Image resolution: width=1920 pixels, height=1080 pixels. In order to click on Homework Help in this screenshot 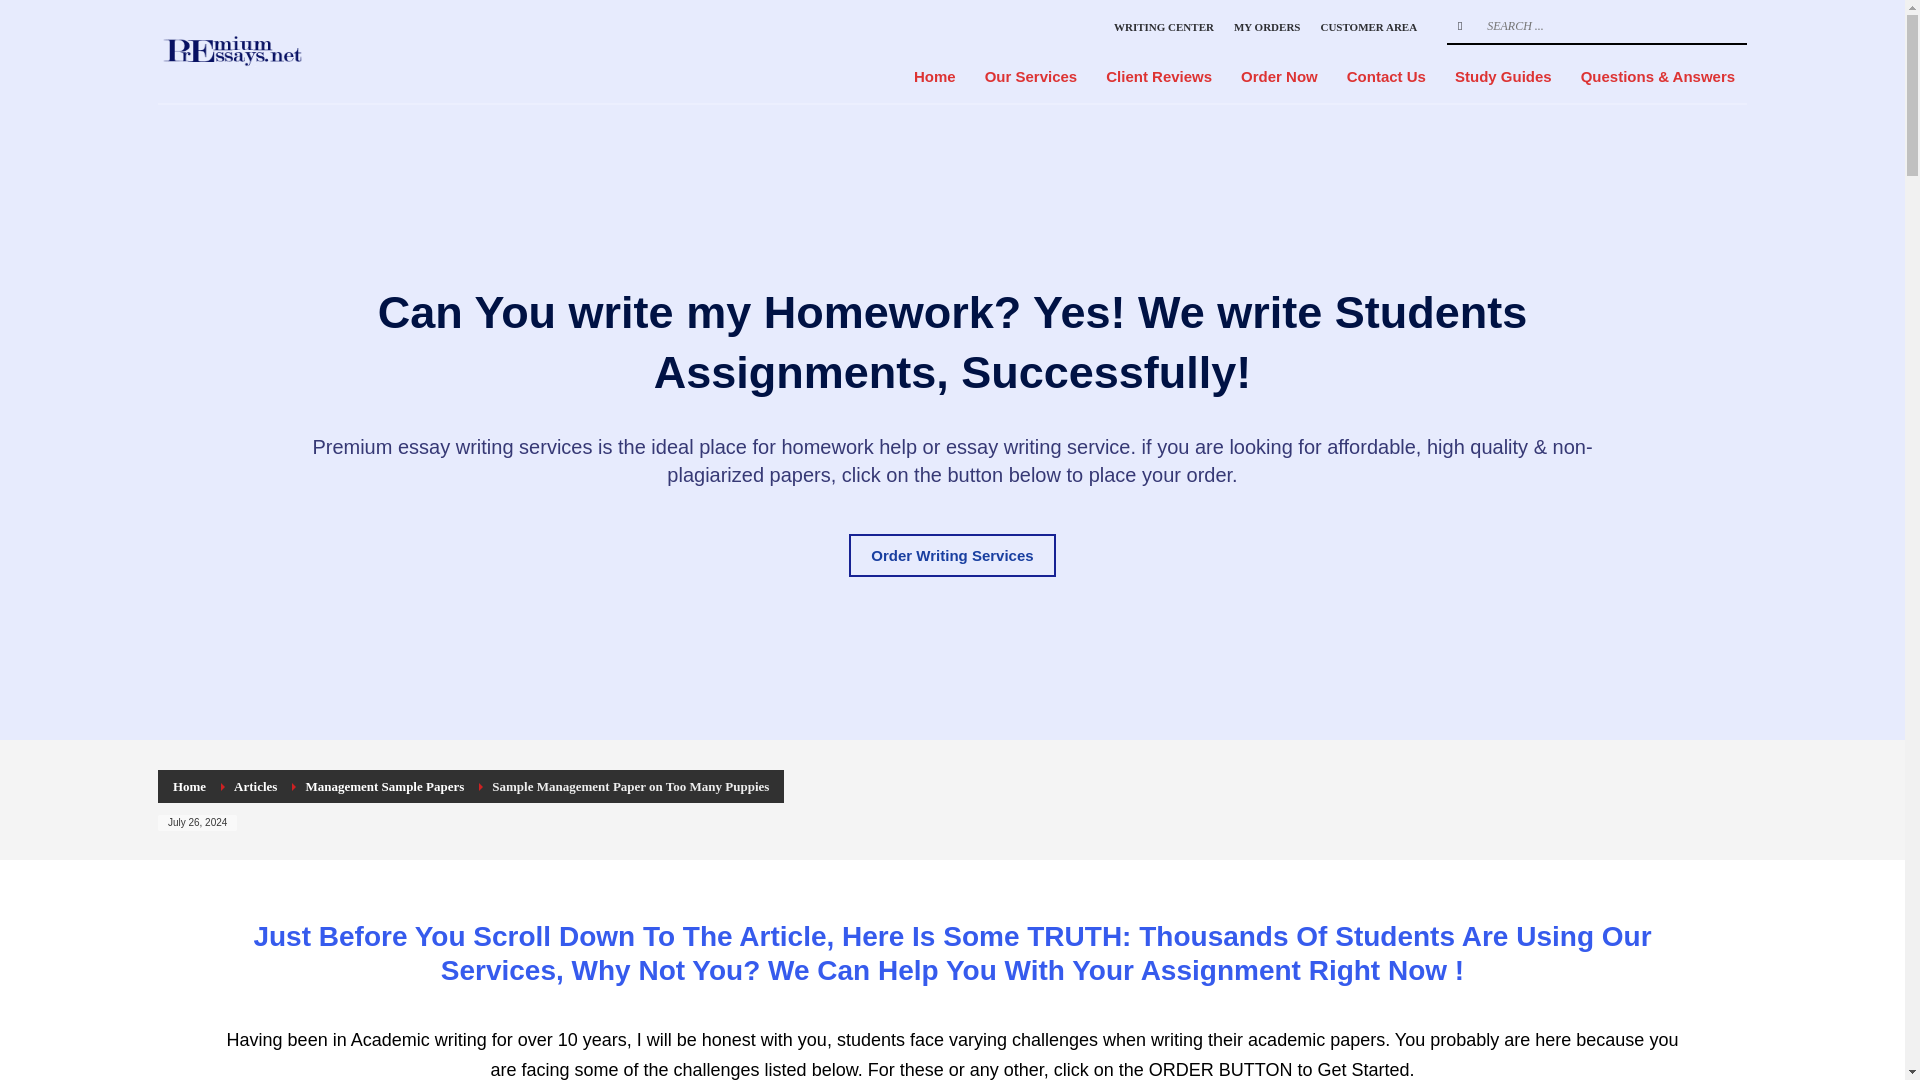, I will do `click(282, 51)`.